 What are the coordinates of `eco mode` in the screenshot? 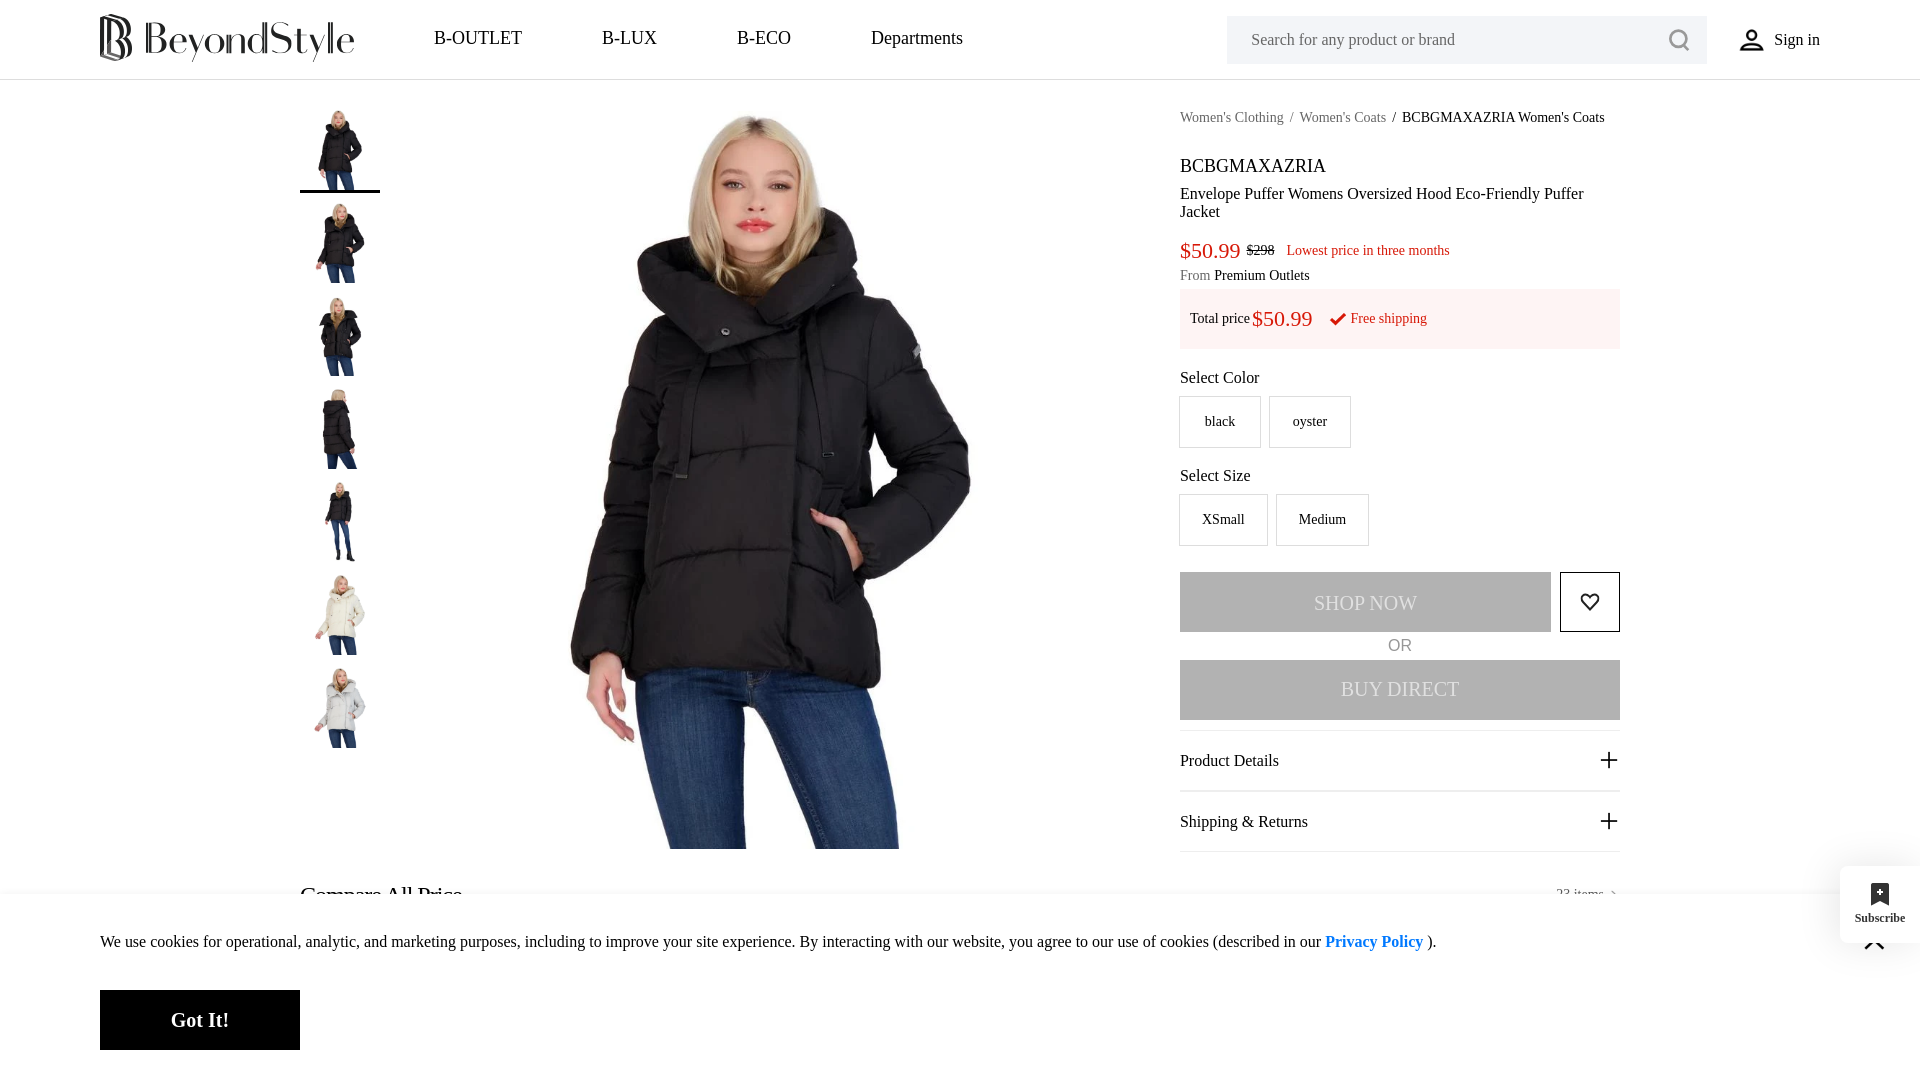 It's located at (764, 39).